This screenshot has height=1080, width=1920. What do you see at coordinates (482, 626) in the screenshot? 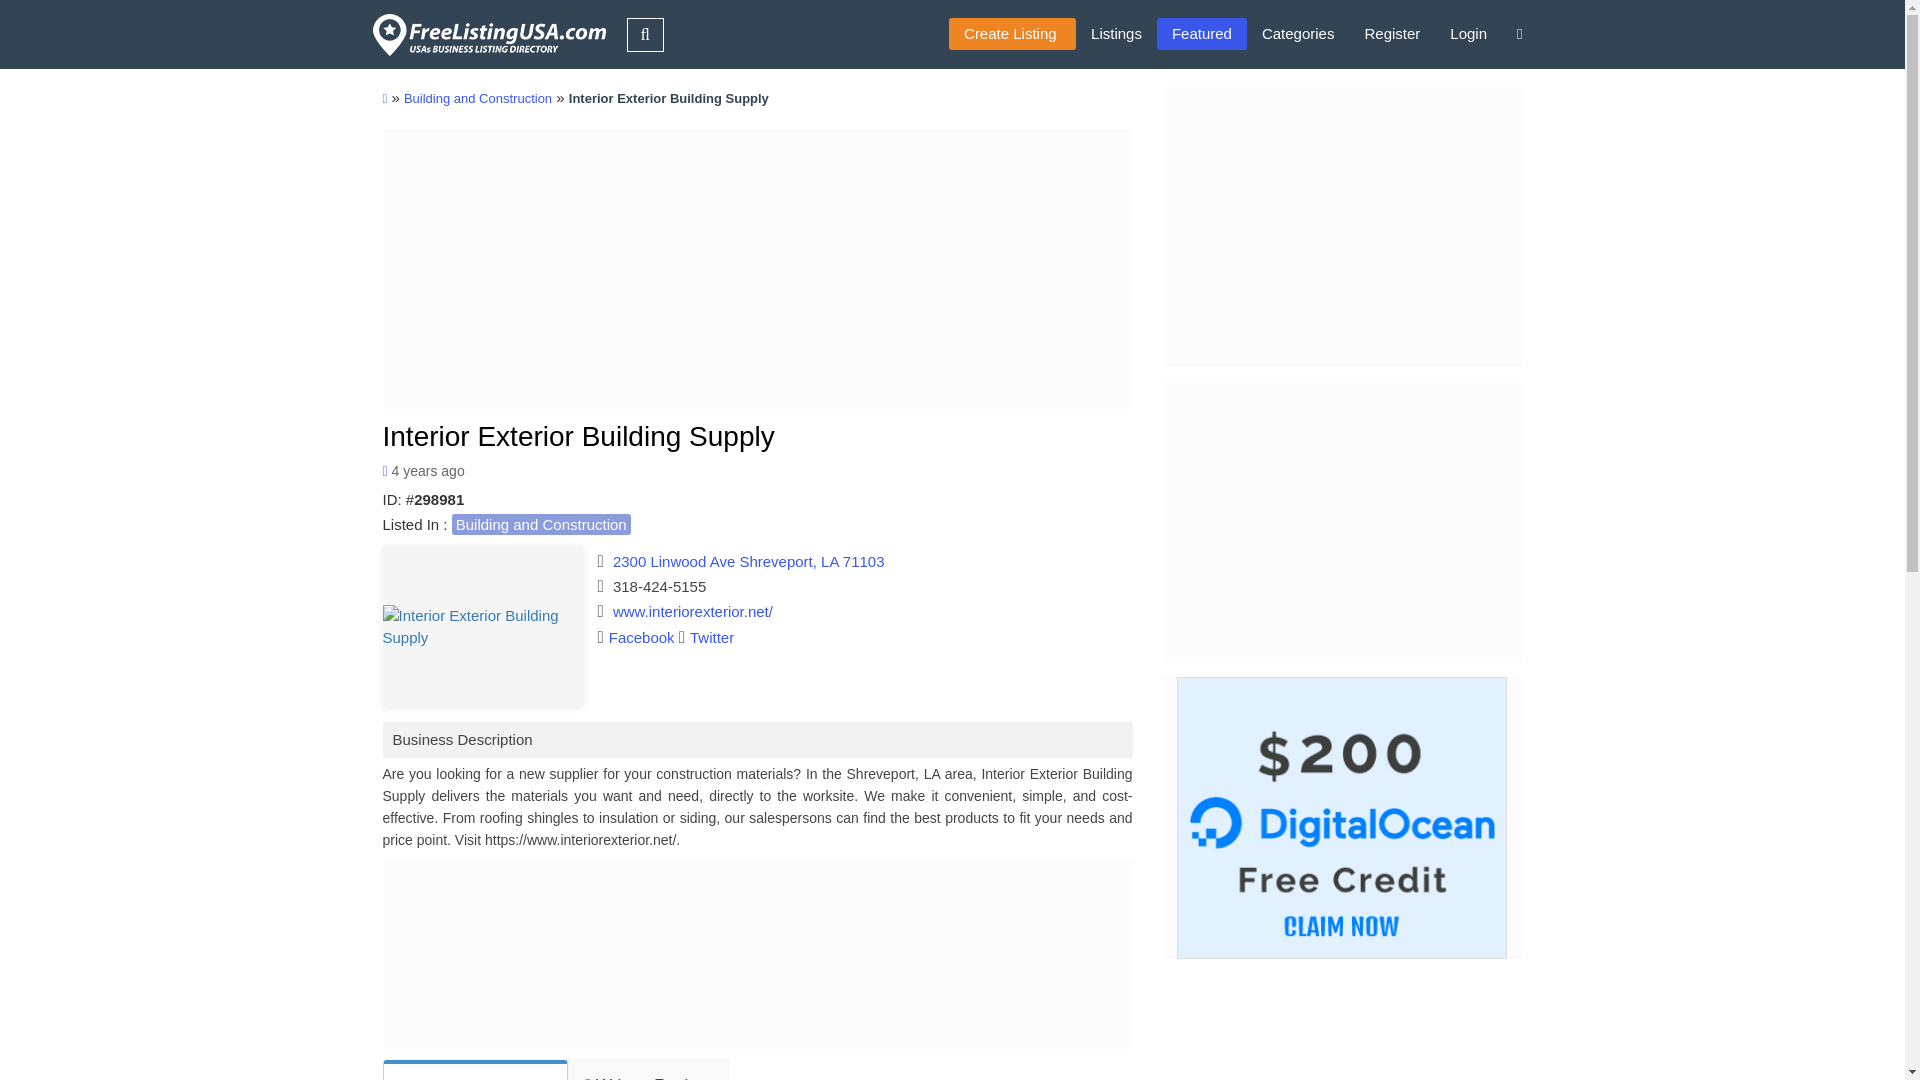
I see `Interior Exterior Building Supply` at bounding box center [482, 626].